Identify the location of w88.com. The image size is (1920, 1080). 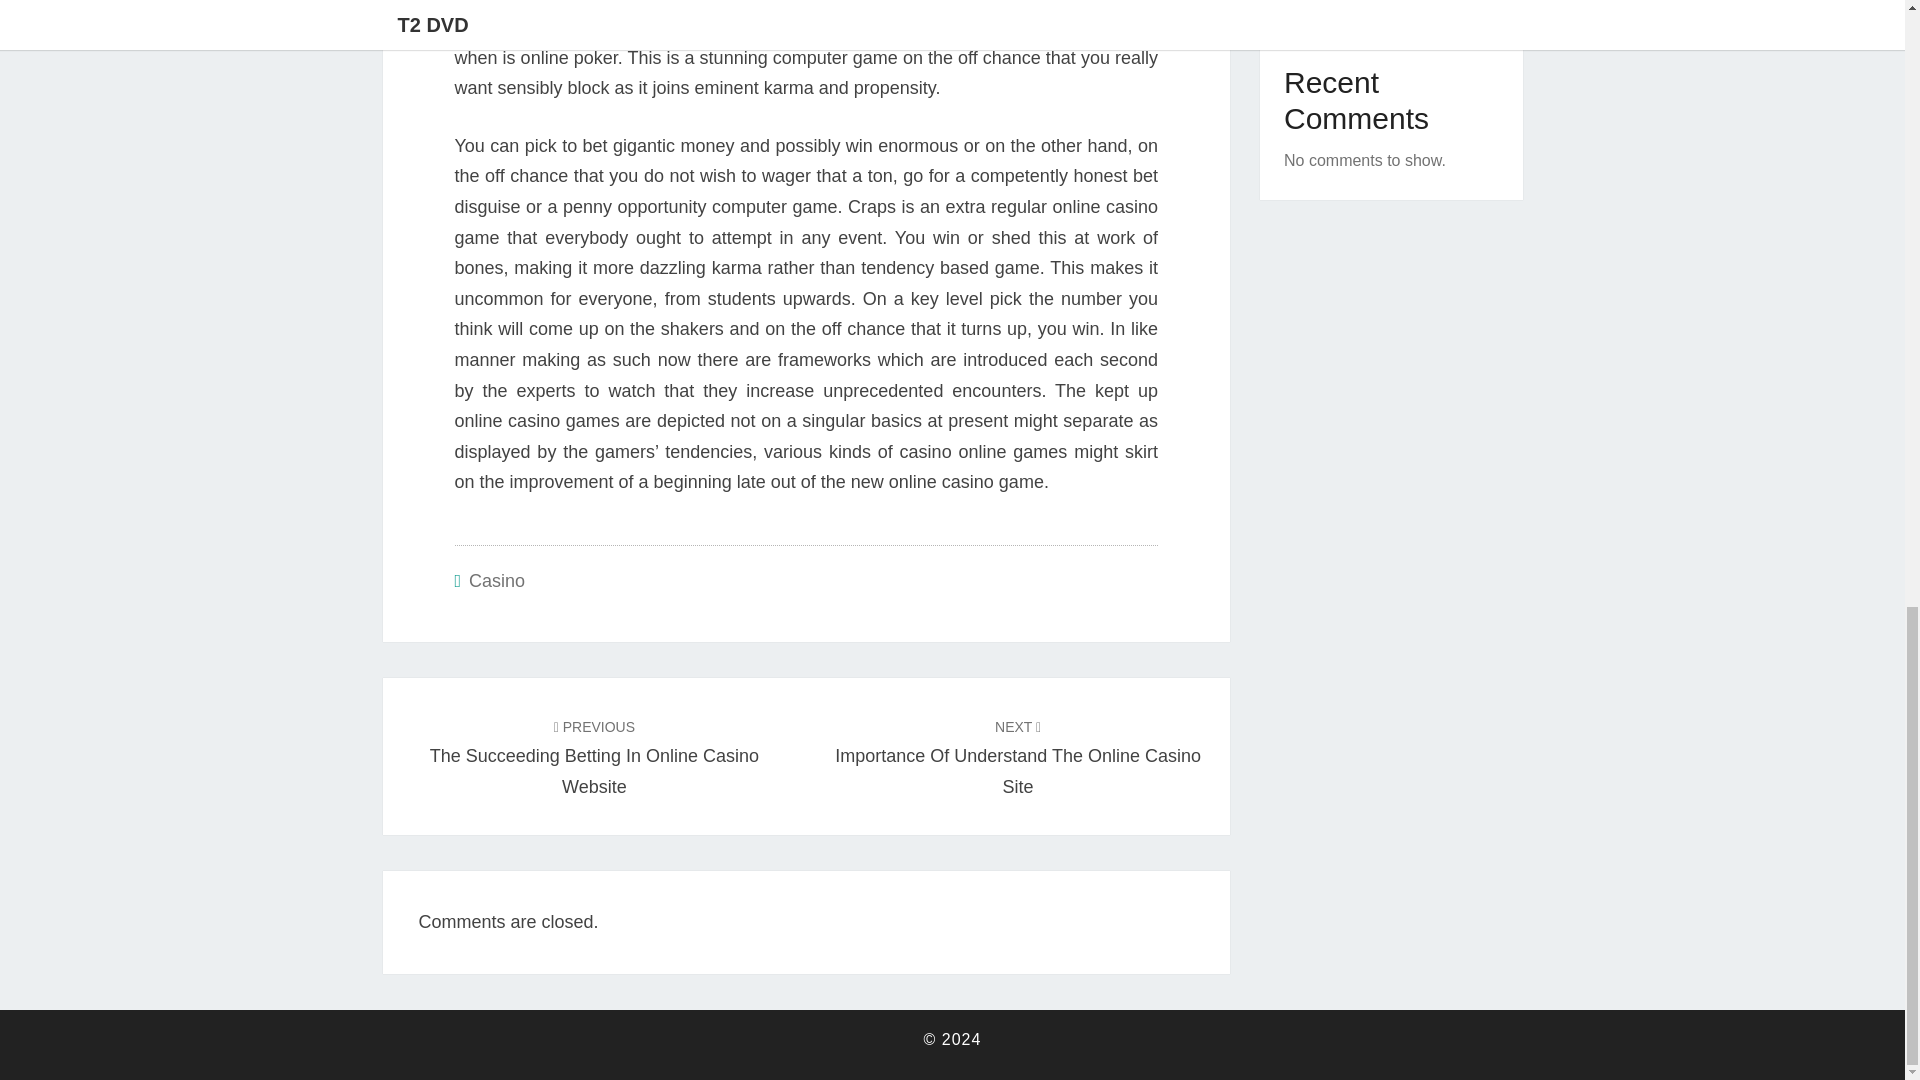
(610, 26).